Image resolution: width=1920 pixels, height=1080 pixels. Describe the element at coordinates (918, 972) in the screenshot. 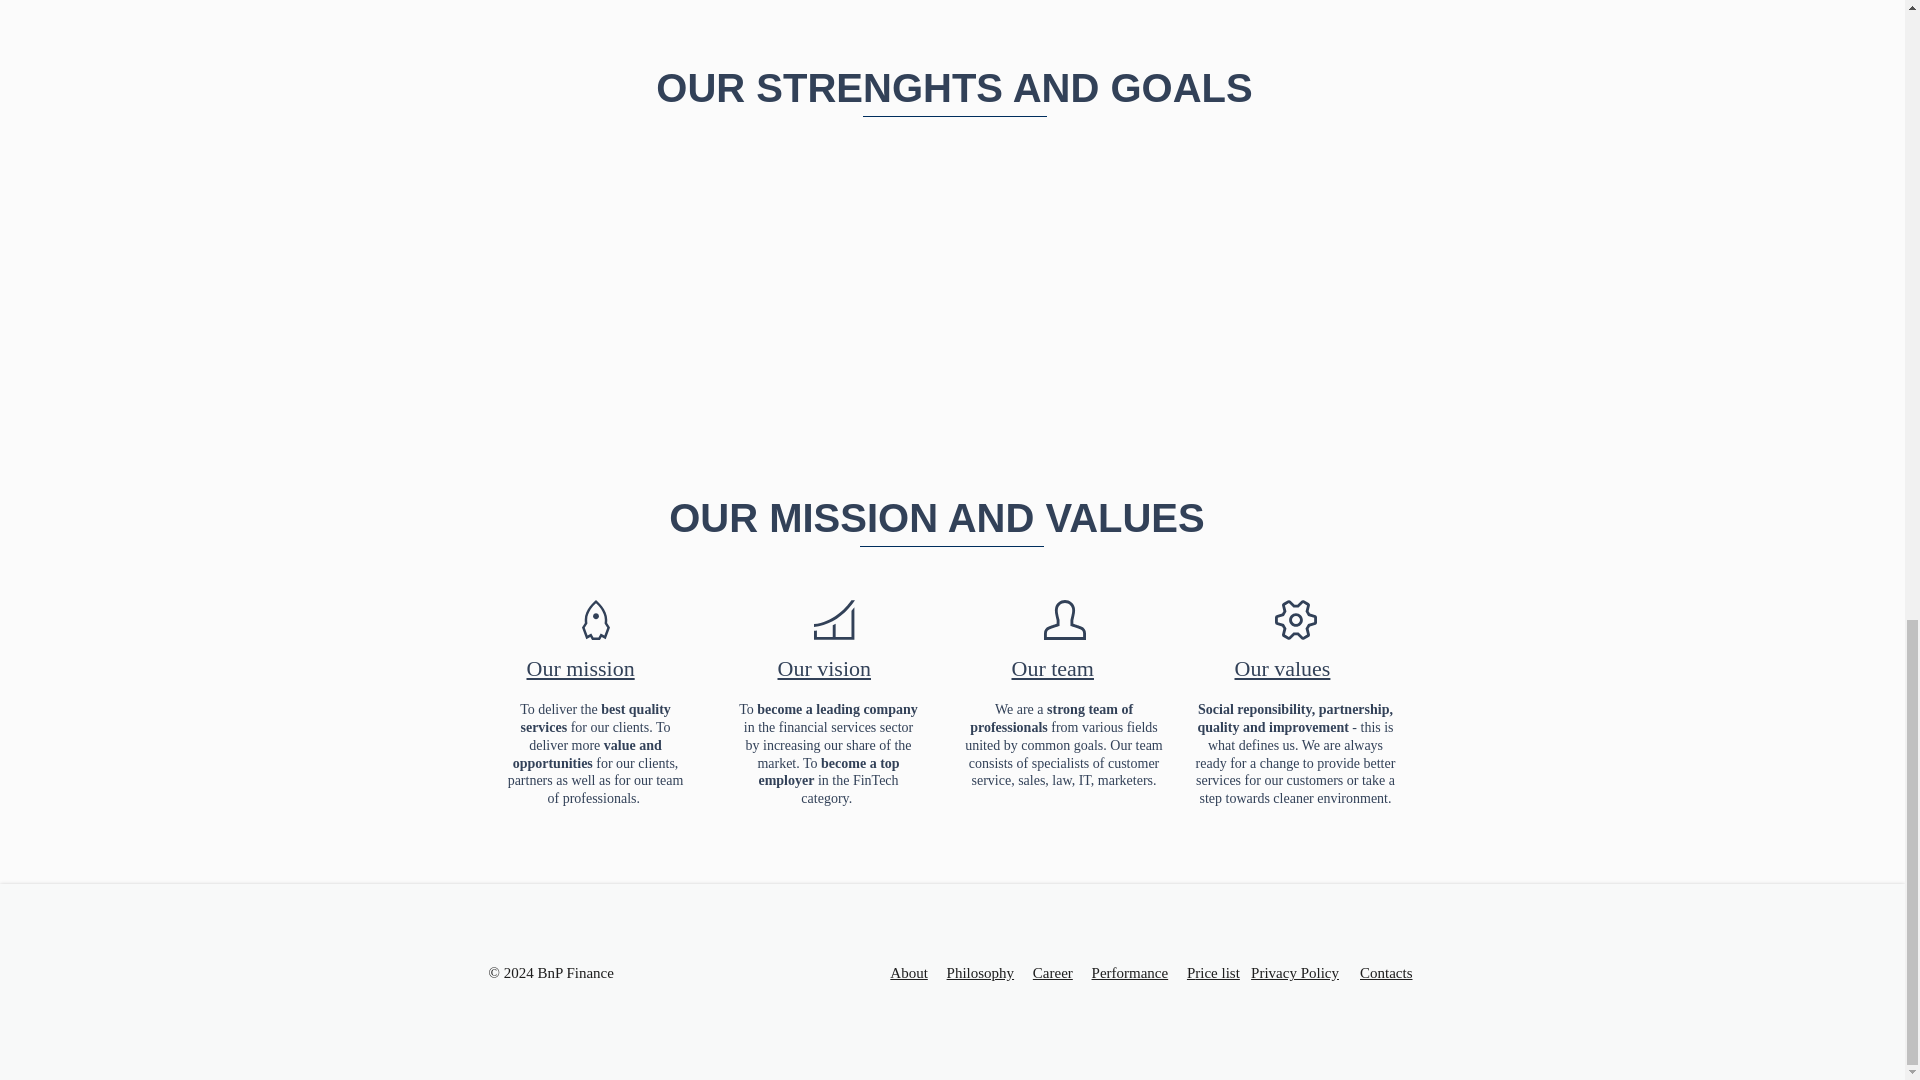

I see `About ` at that location.